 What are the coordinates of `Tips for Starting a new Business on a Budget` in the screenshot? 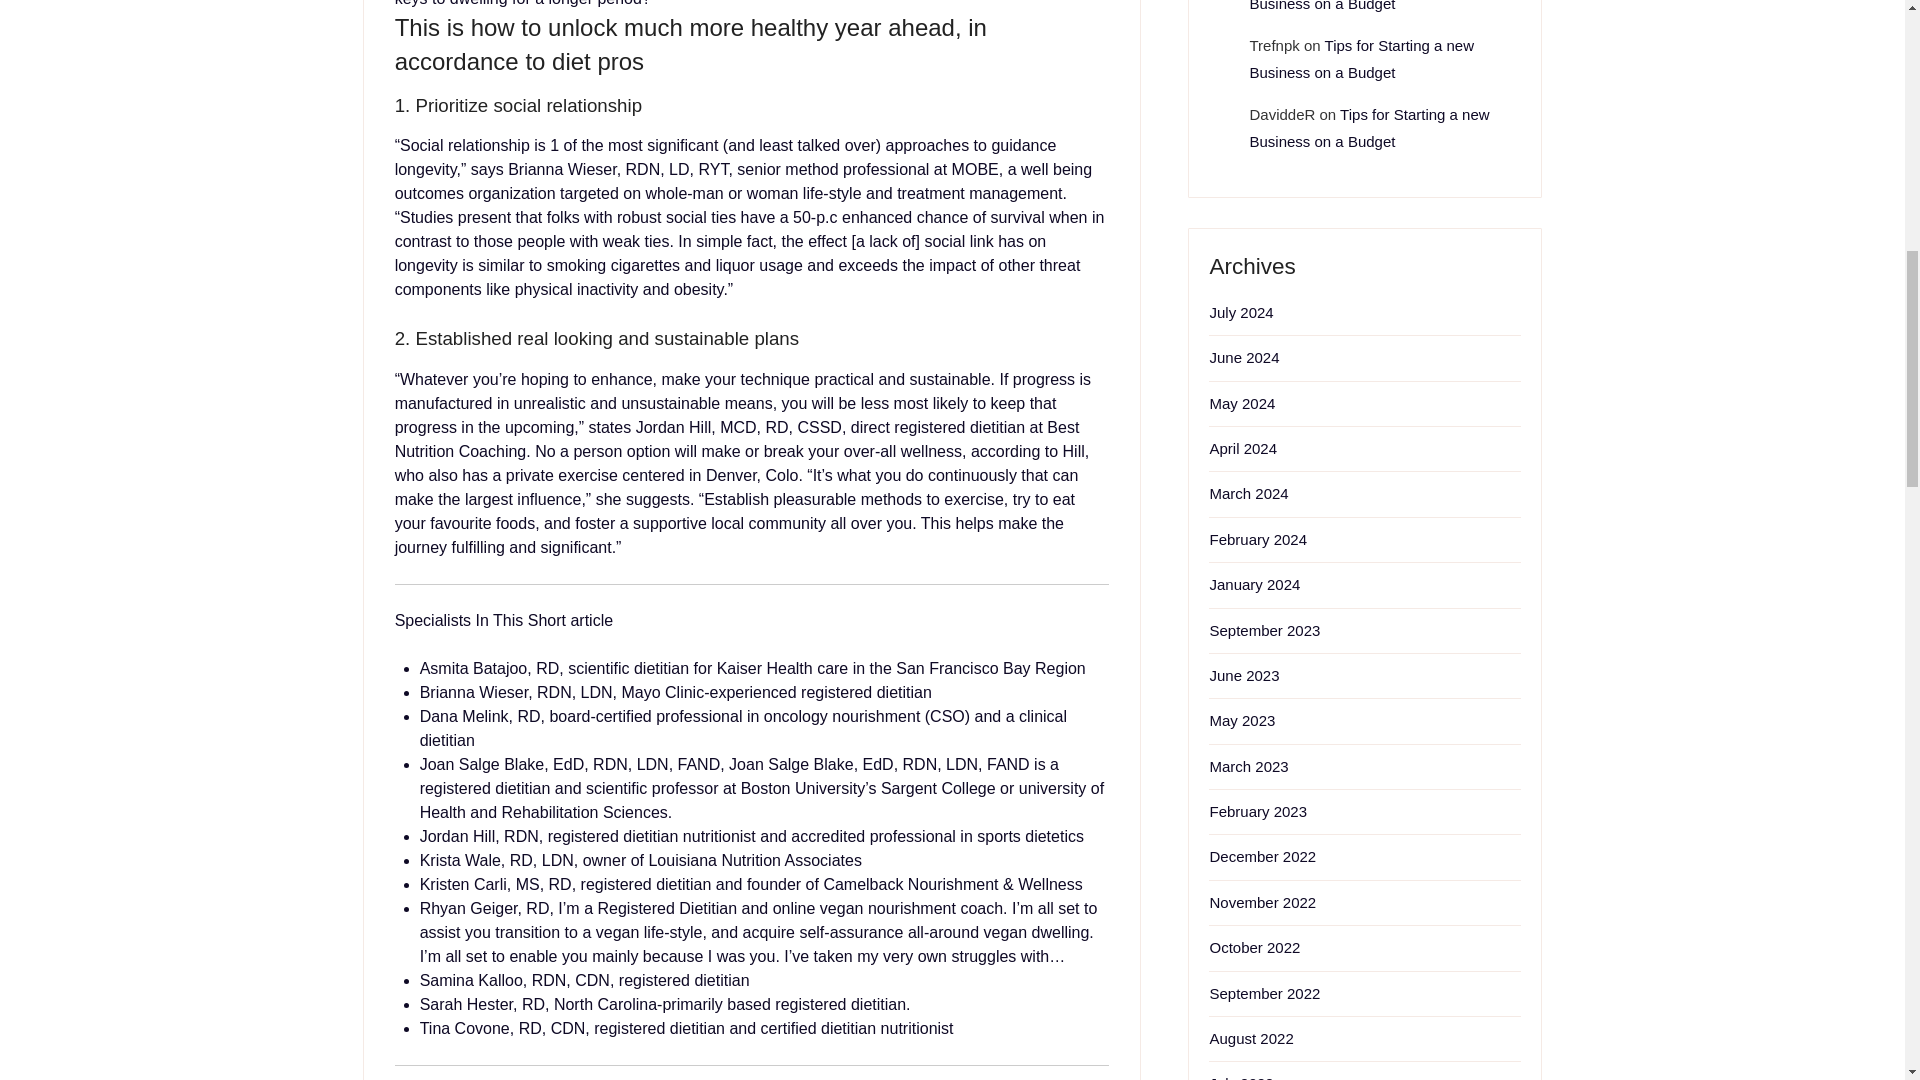 It's located at (1362, 58).